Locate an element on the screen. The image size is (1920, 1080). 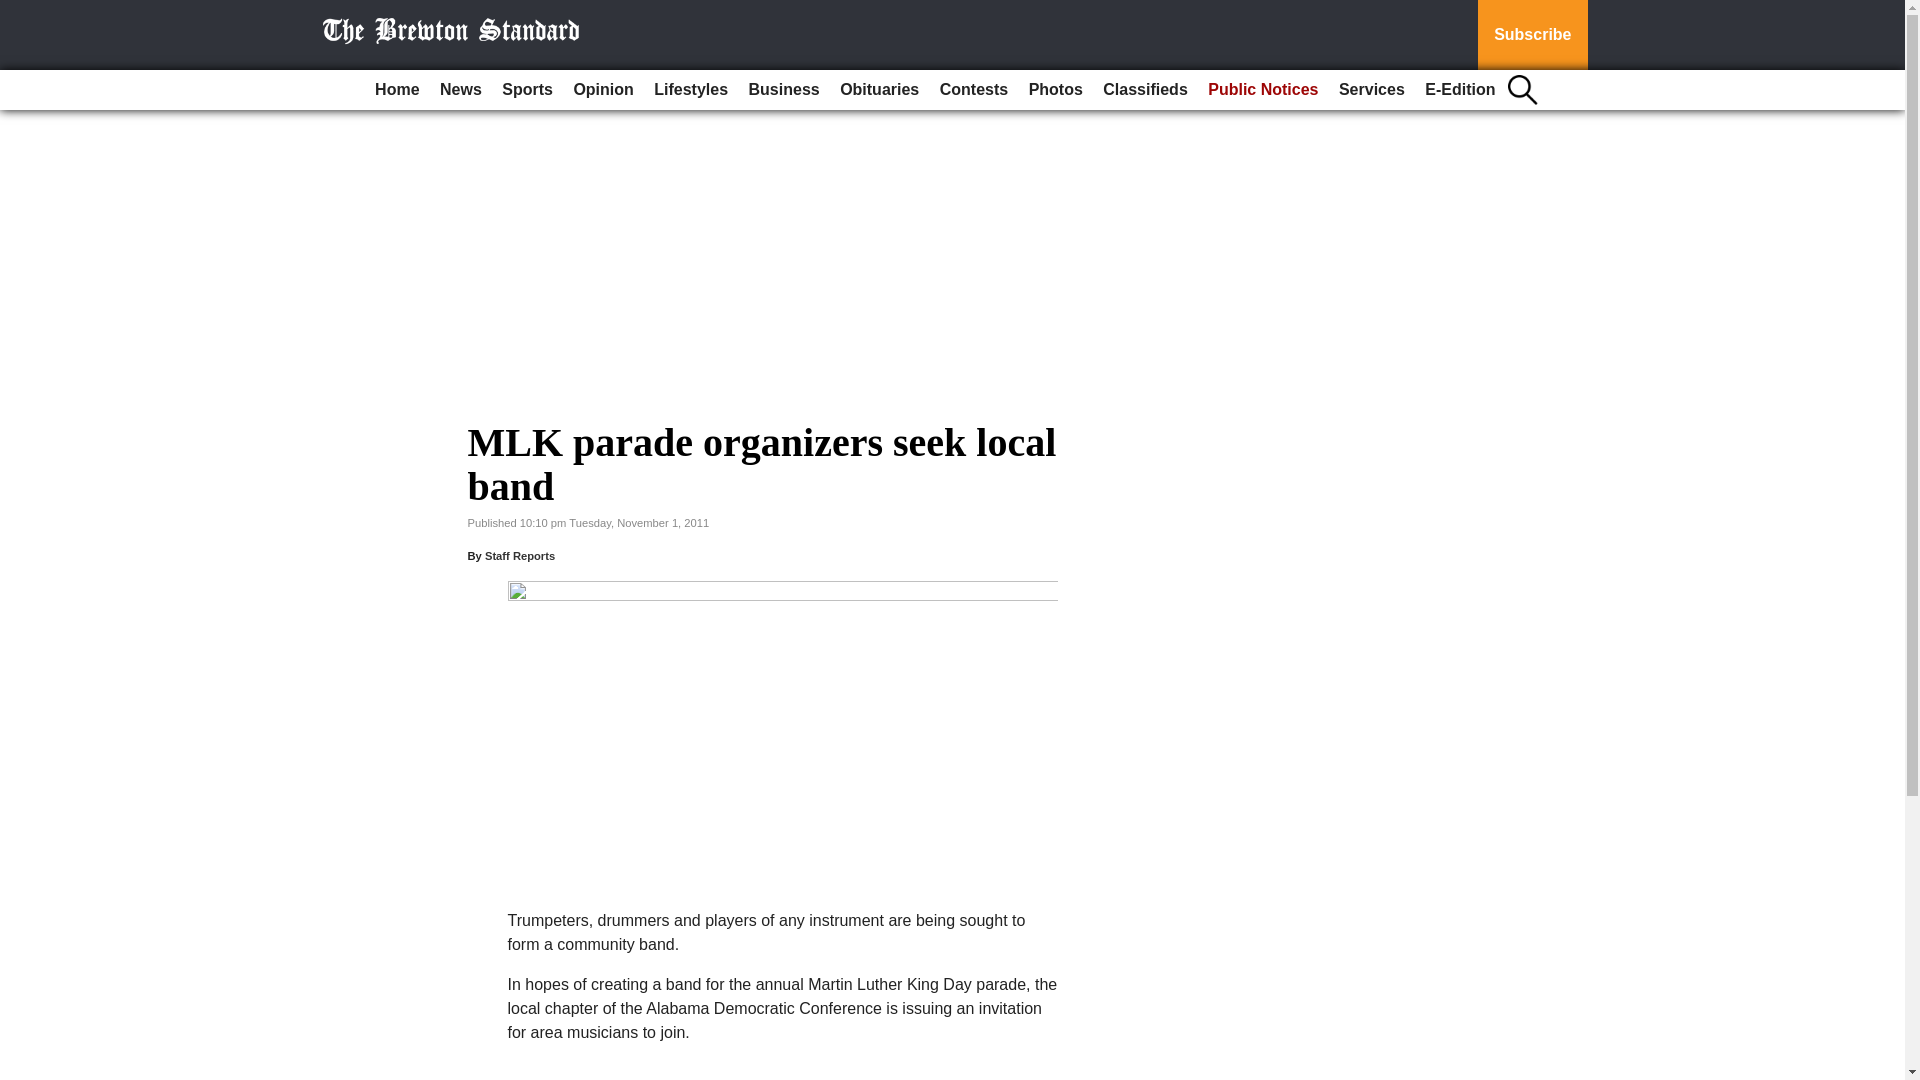
Home is located at coordinates (396, 90).